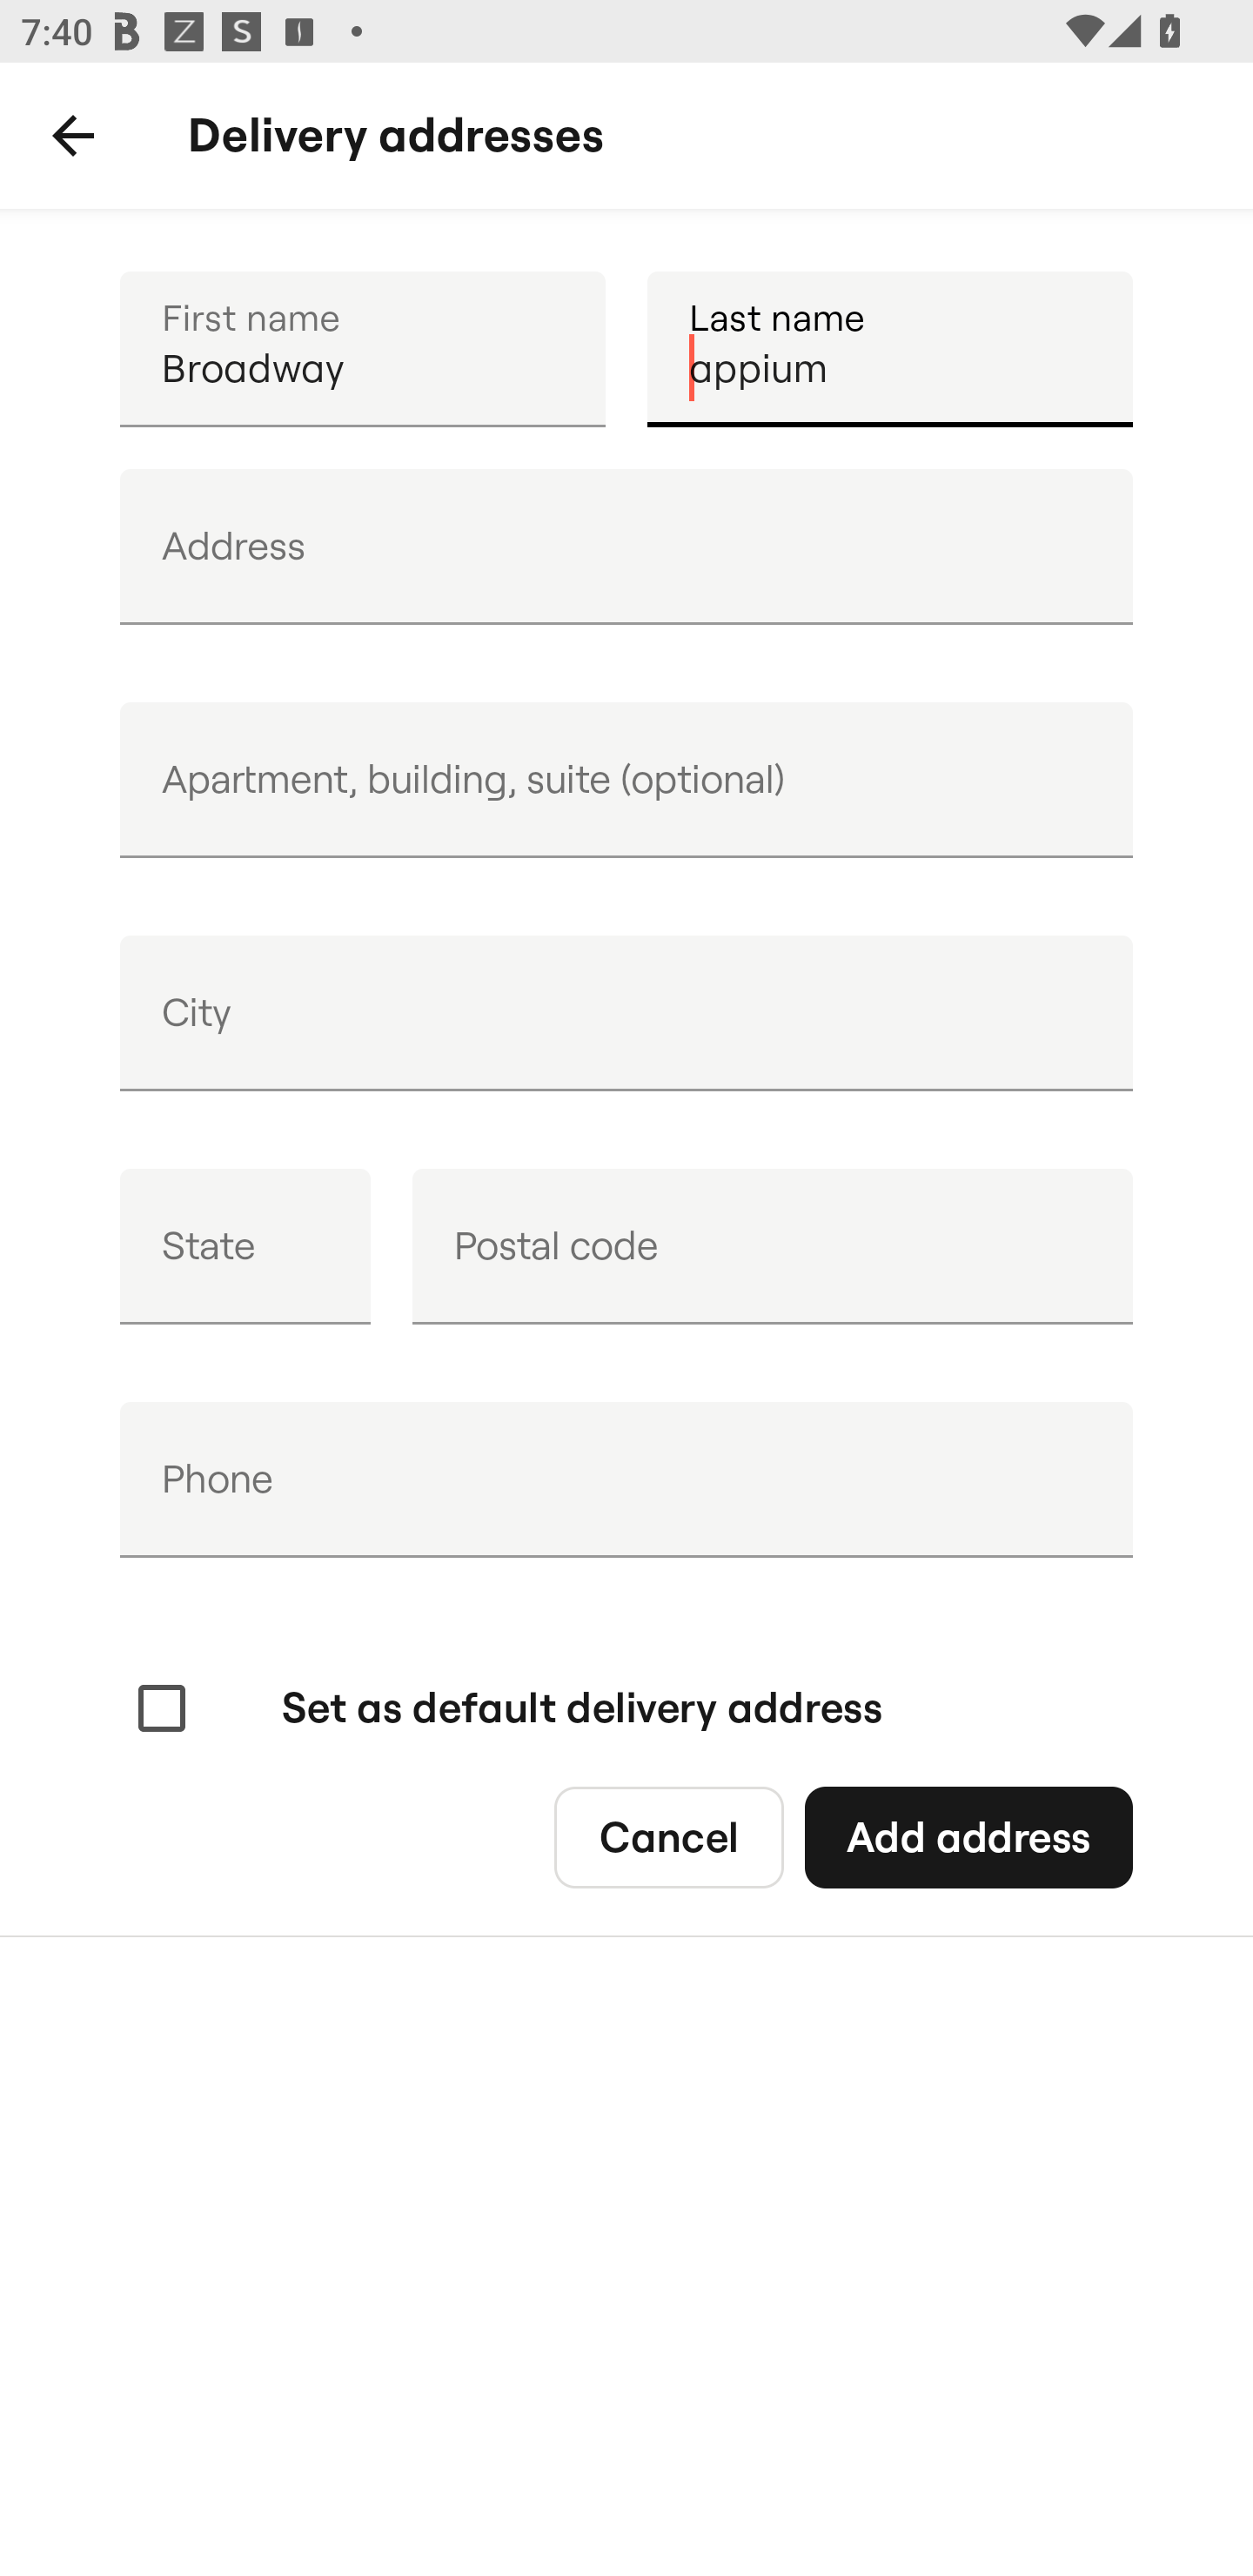 Image resolution: width=1253 pixels, height=2576 pixels. What do you see at coordinates (626, 547) in the screenshot?
I see `Address` at bounding box center [626, 547].